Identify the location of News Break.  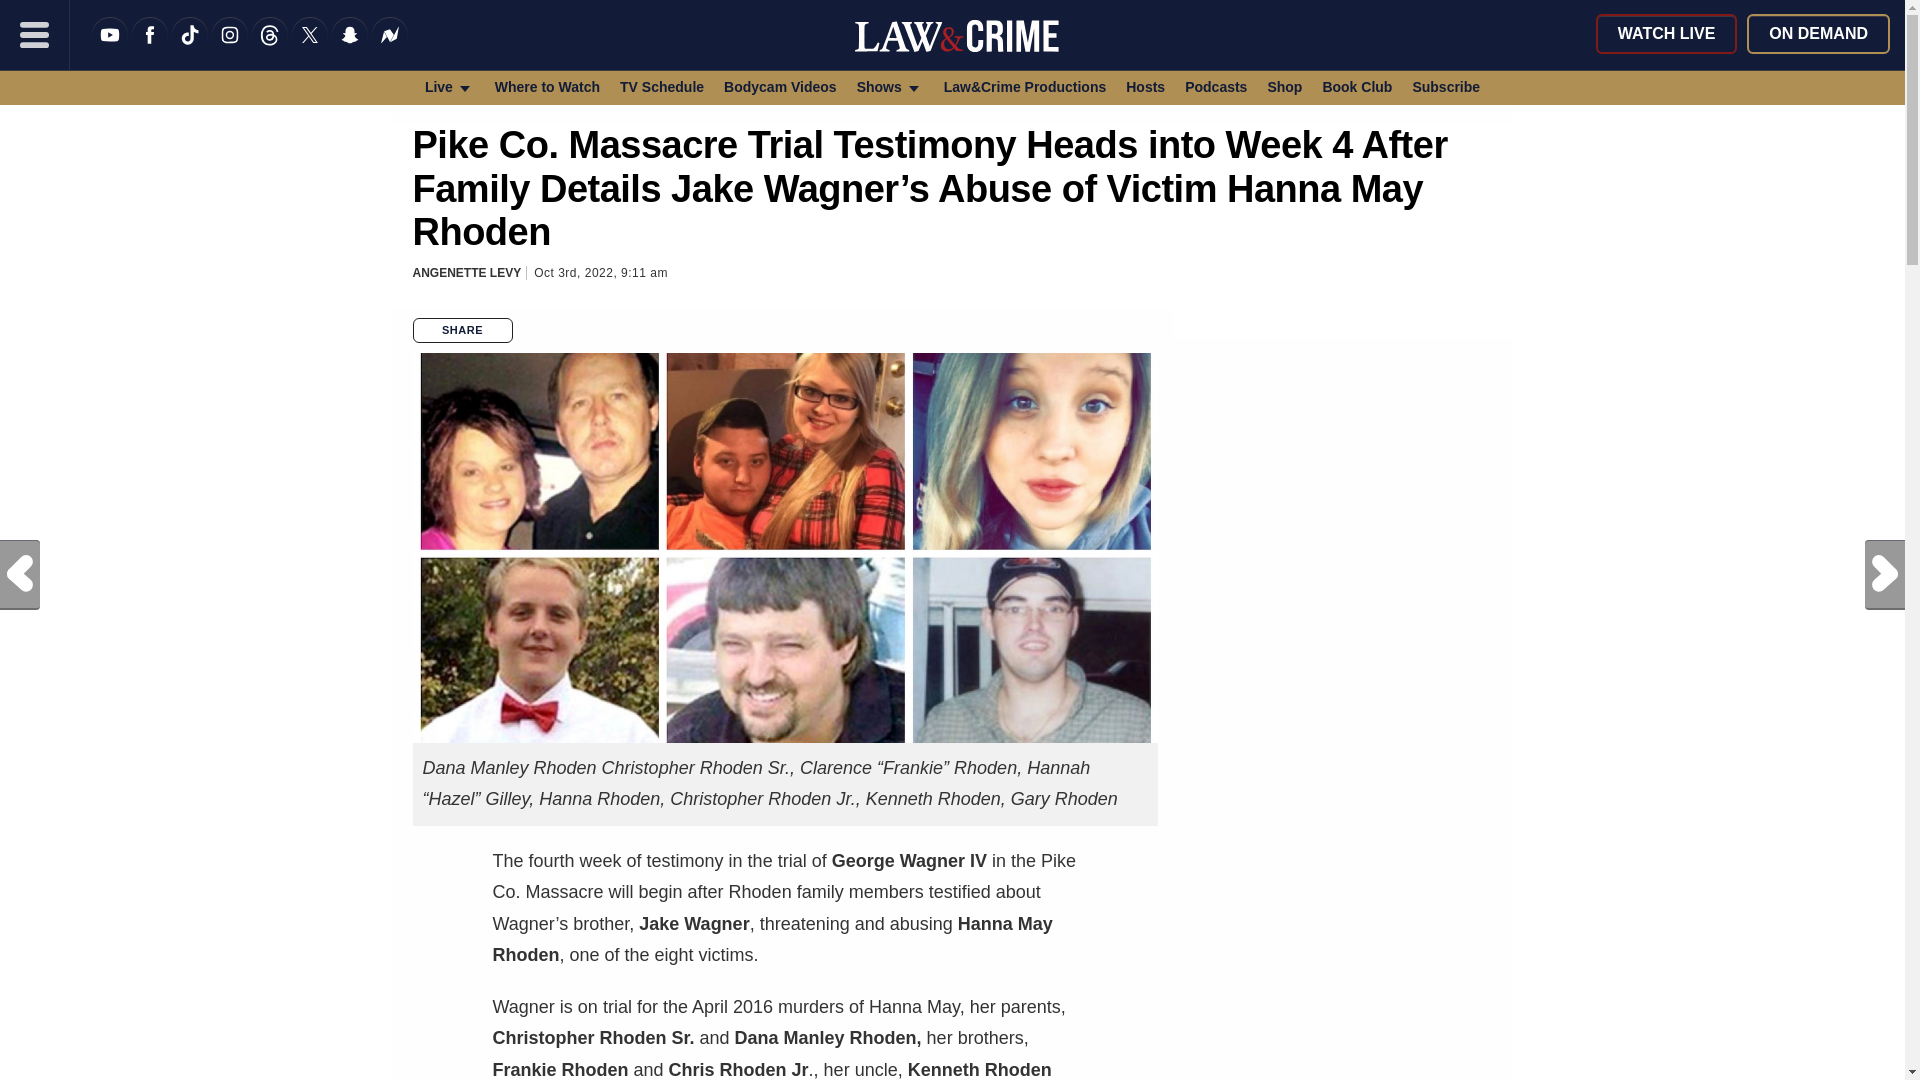
(390, 47).